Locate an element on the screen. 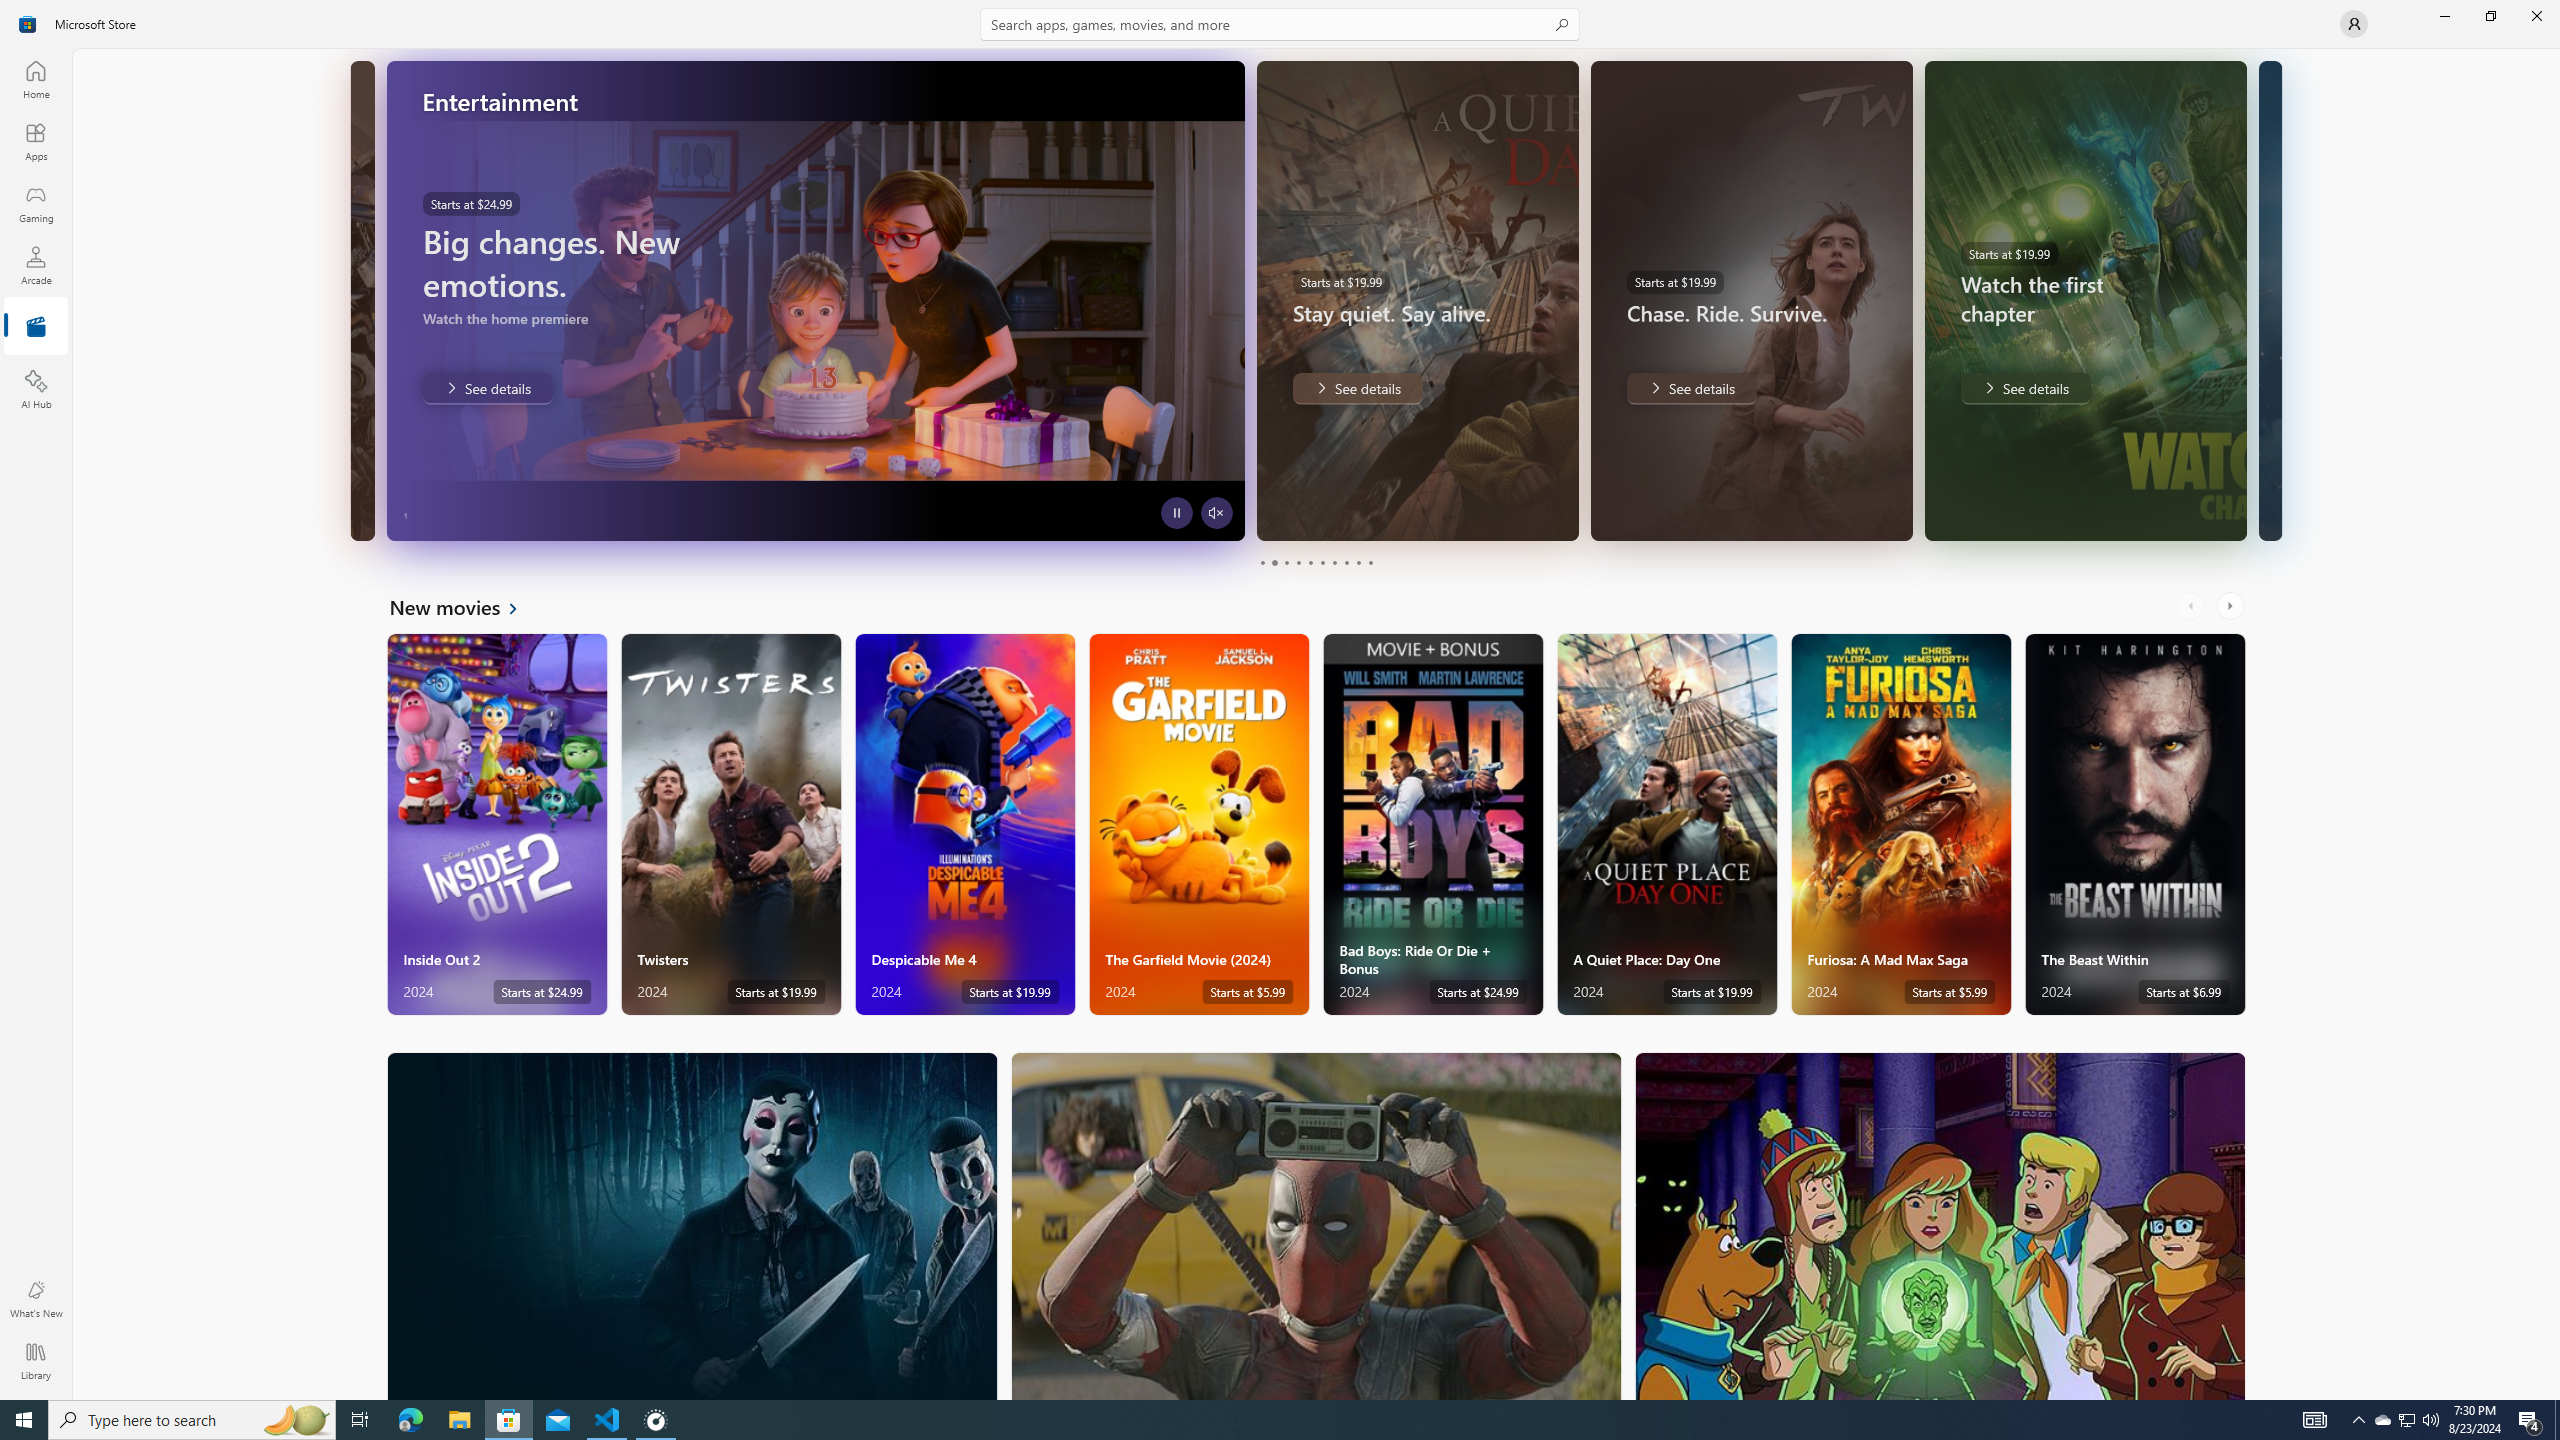  Action & Adventure is located at coordinates (1317, 1226).